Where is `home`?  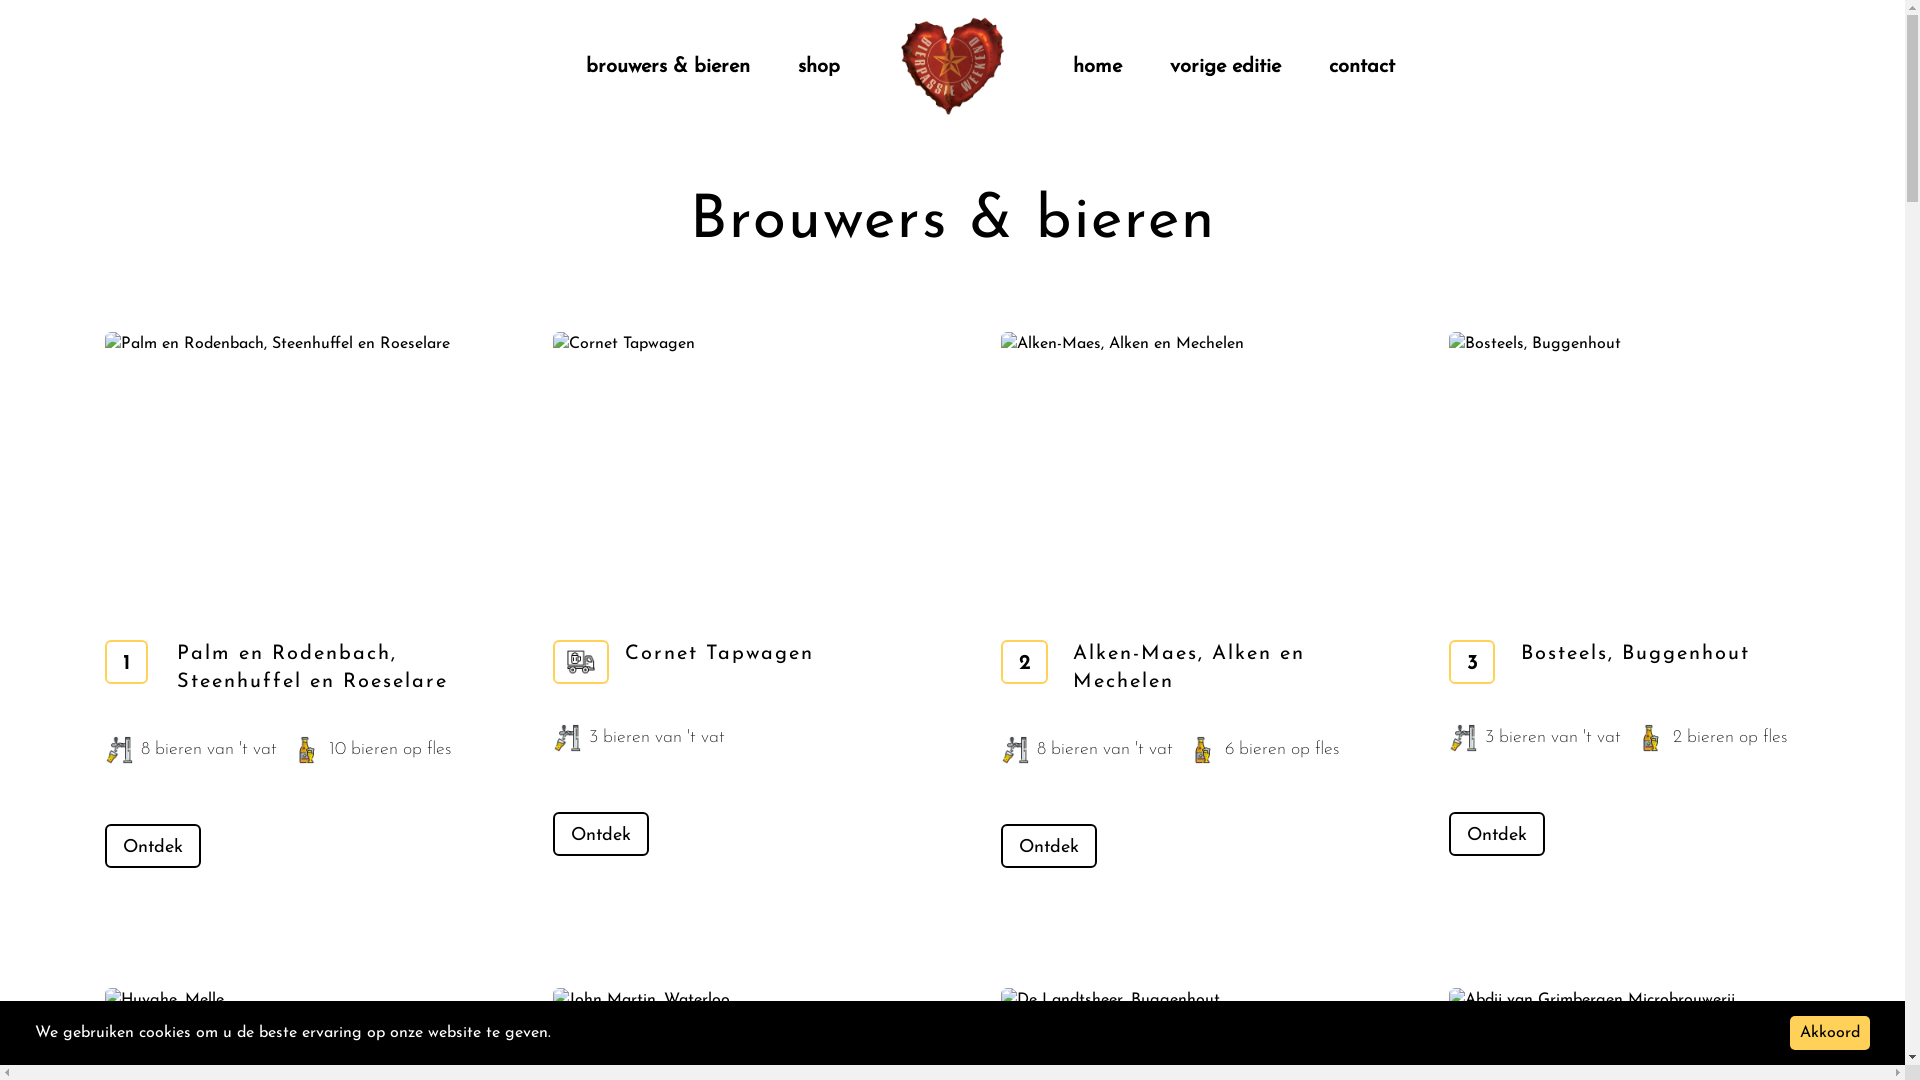
home is located at coordinates (1098, 67).